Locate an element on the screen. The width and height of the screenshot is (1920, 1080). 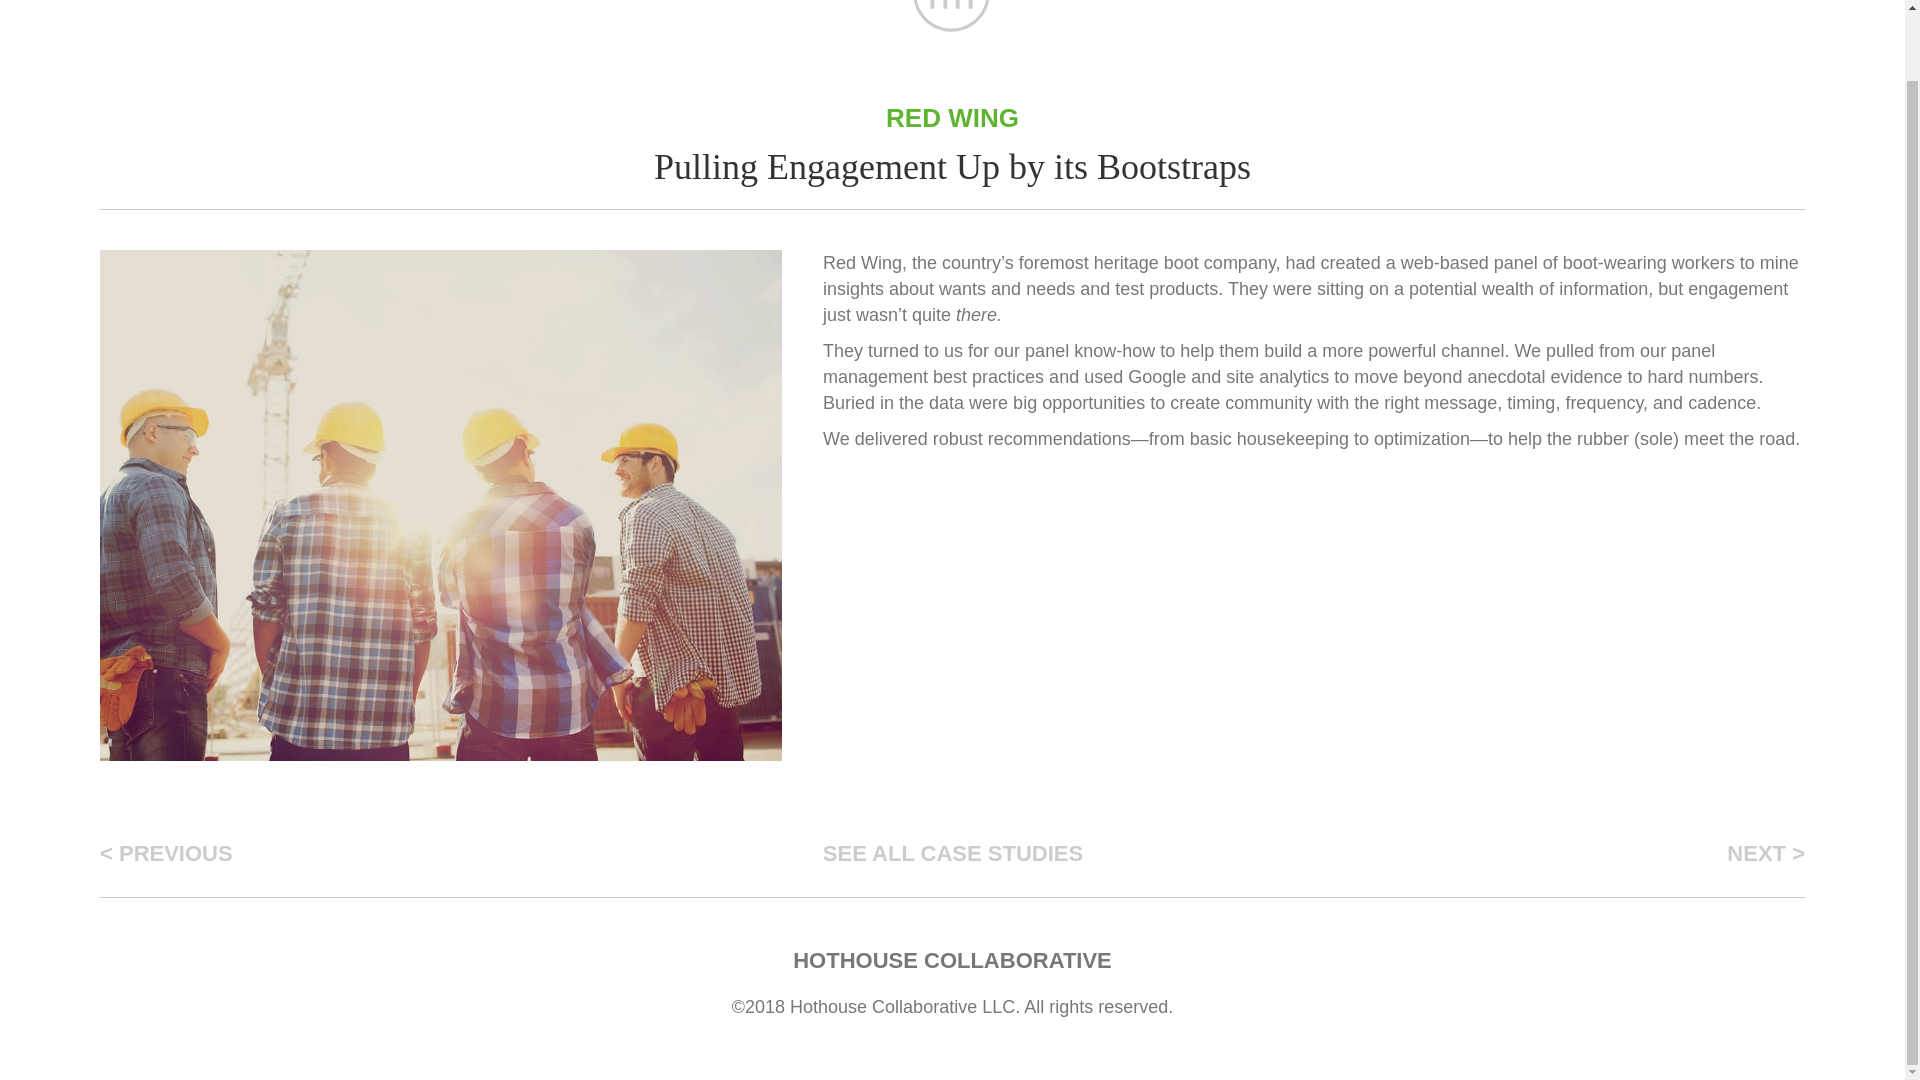
KUDOS is located at coordinates (1311, 2).